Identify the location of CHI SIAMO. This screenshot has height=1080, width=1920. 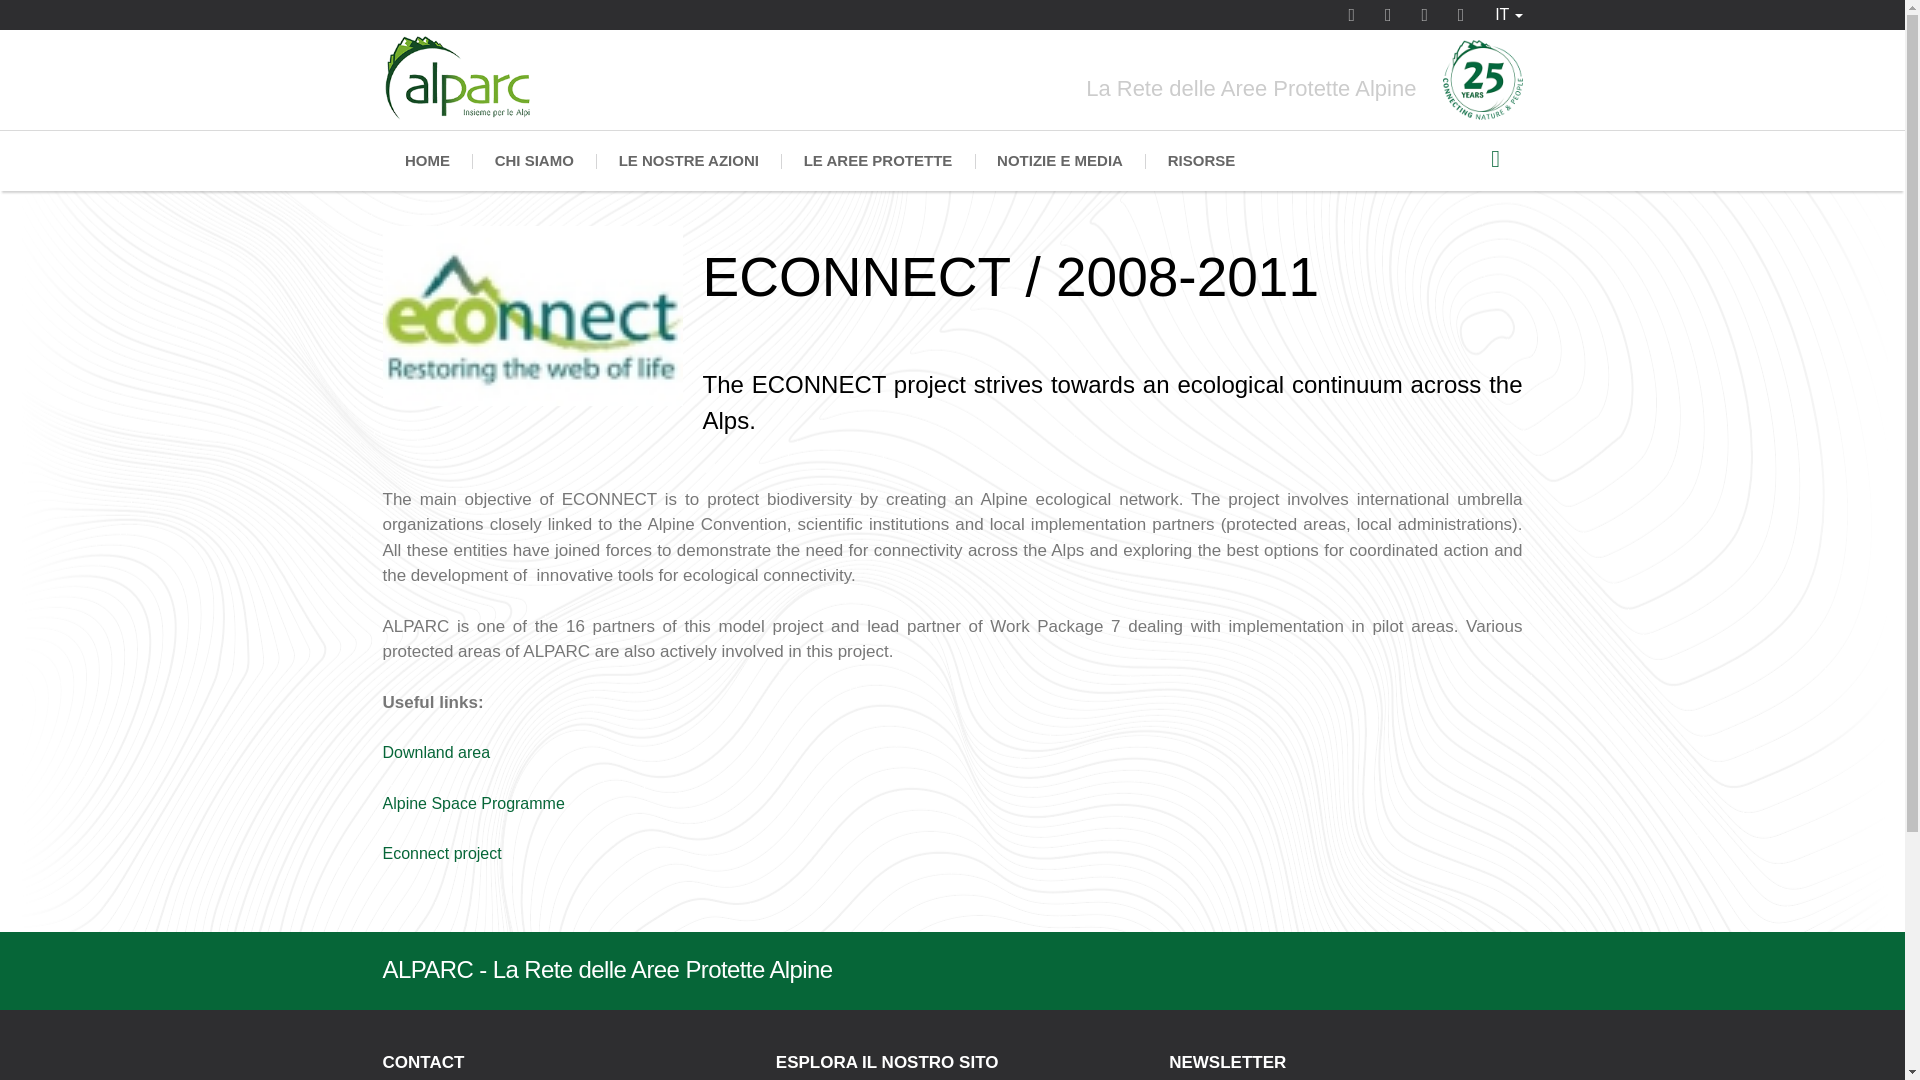
(534, 160).